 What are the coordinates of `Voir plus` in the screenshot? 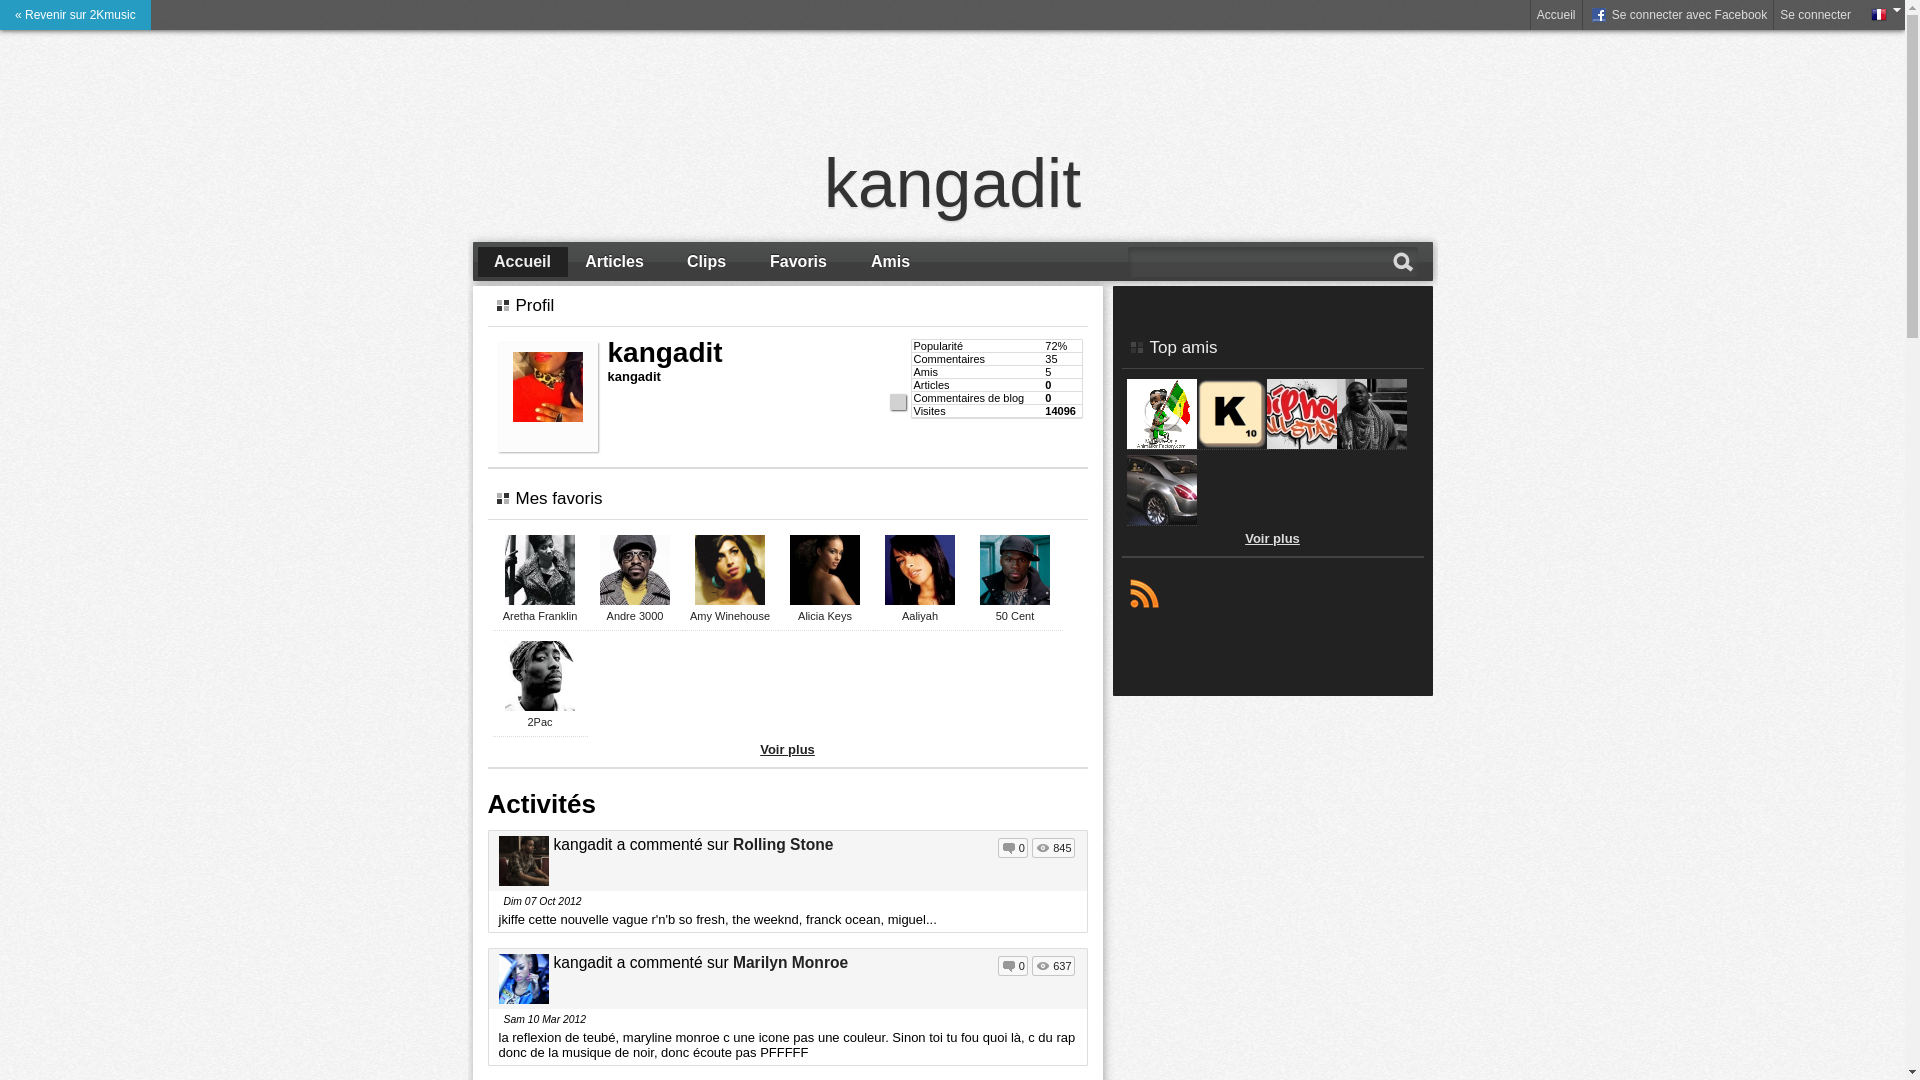 It's located at (1272, 538).